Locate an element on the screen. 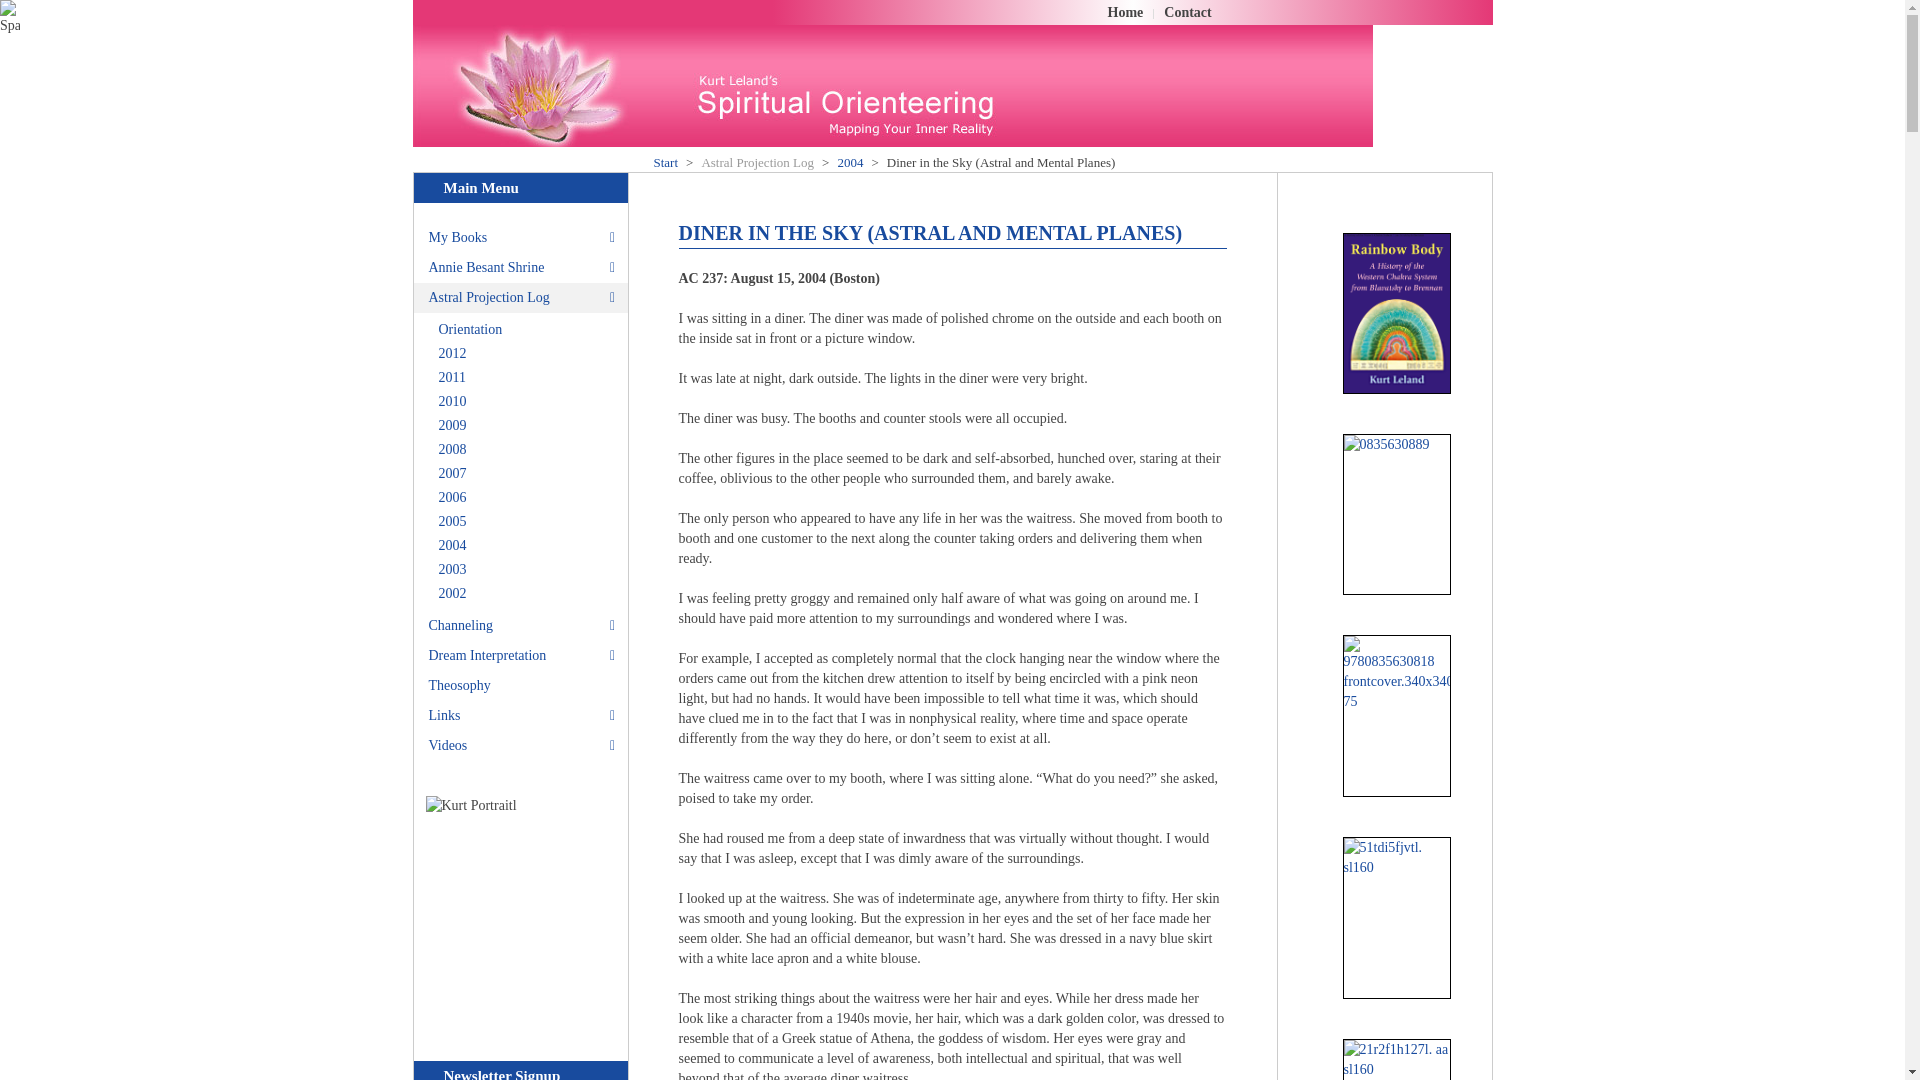 Image resolution: width=1920 pixels, height=1080 pixels. 2012 is located at coordinates (528, 354).